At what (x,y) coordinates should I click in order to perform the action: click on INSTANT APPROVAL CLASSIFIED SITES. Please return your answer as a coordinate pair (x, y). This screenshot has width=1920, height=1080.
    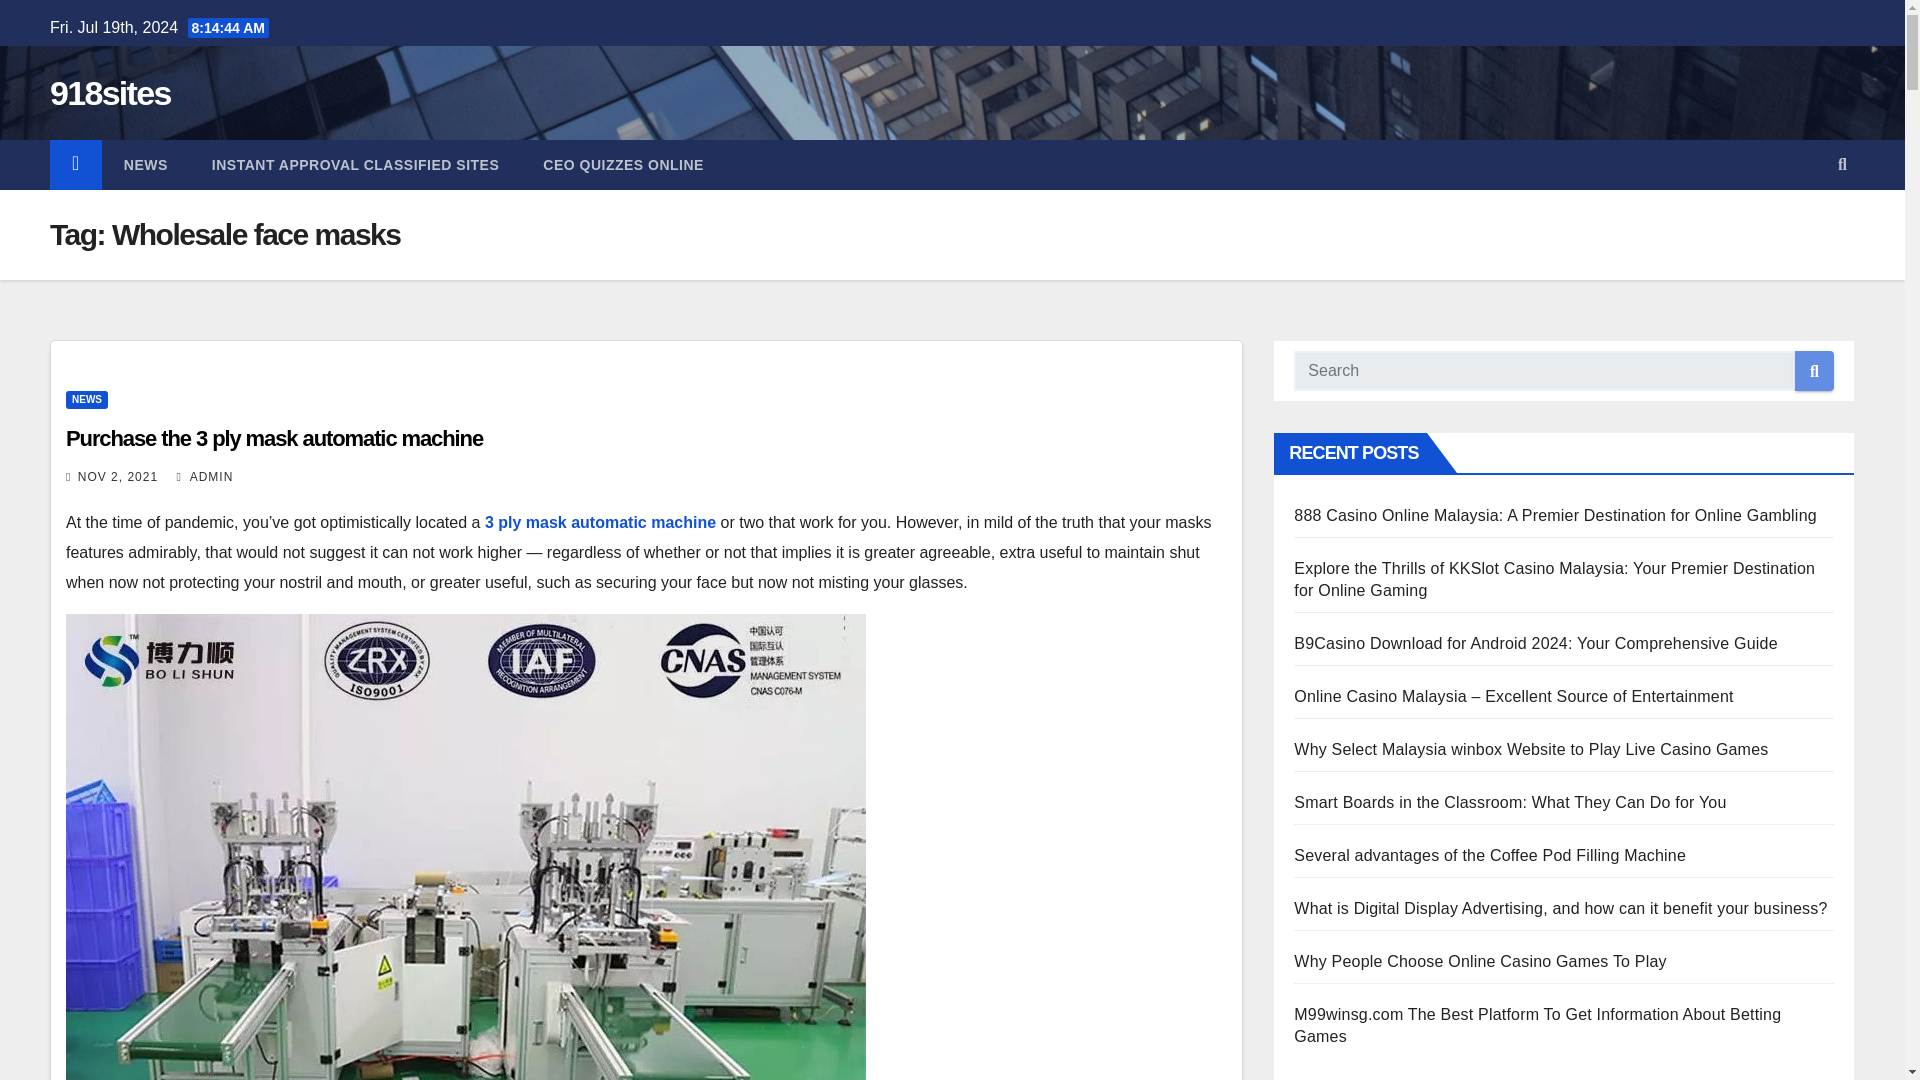
    Looking at the image, I should click on (355, 165).